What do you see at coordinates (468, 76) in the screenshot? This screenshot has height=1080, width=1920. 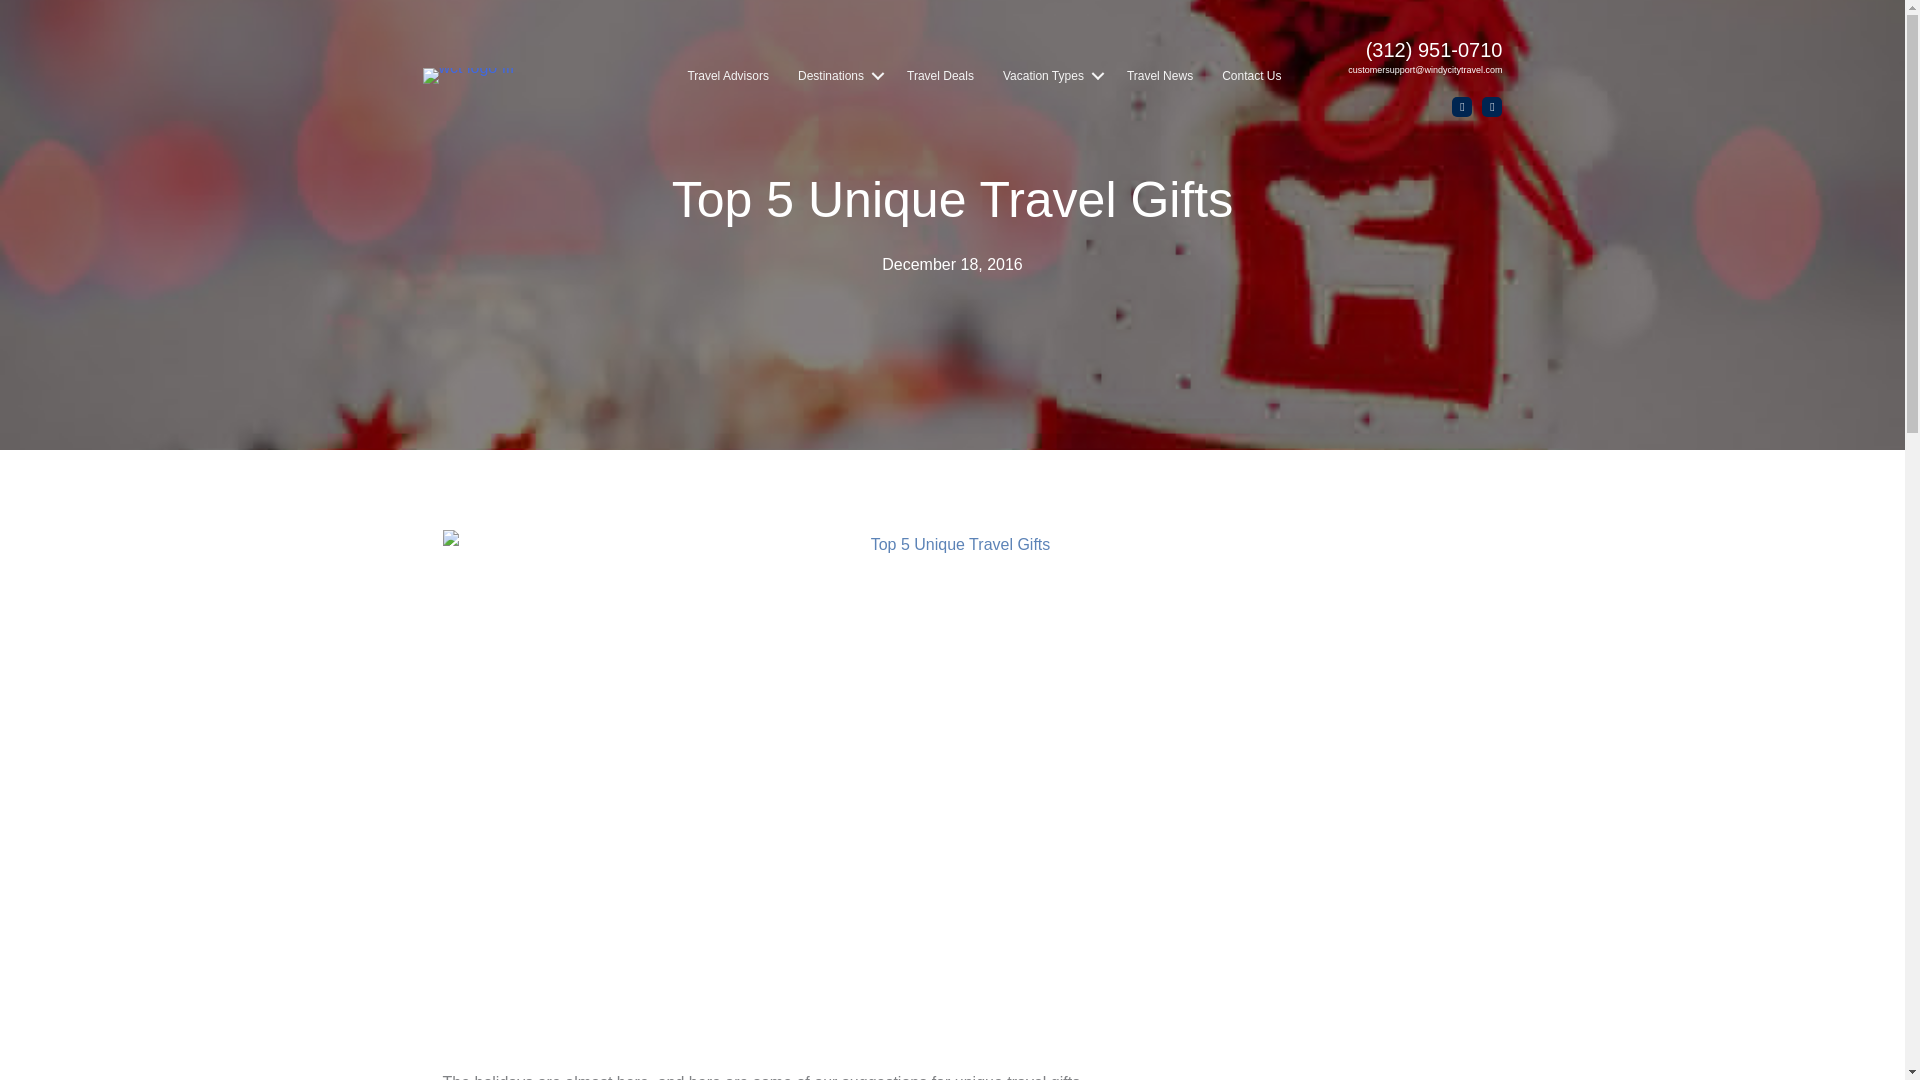 I see `wct logo fff` at bounding box center [468, 76].